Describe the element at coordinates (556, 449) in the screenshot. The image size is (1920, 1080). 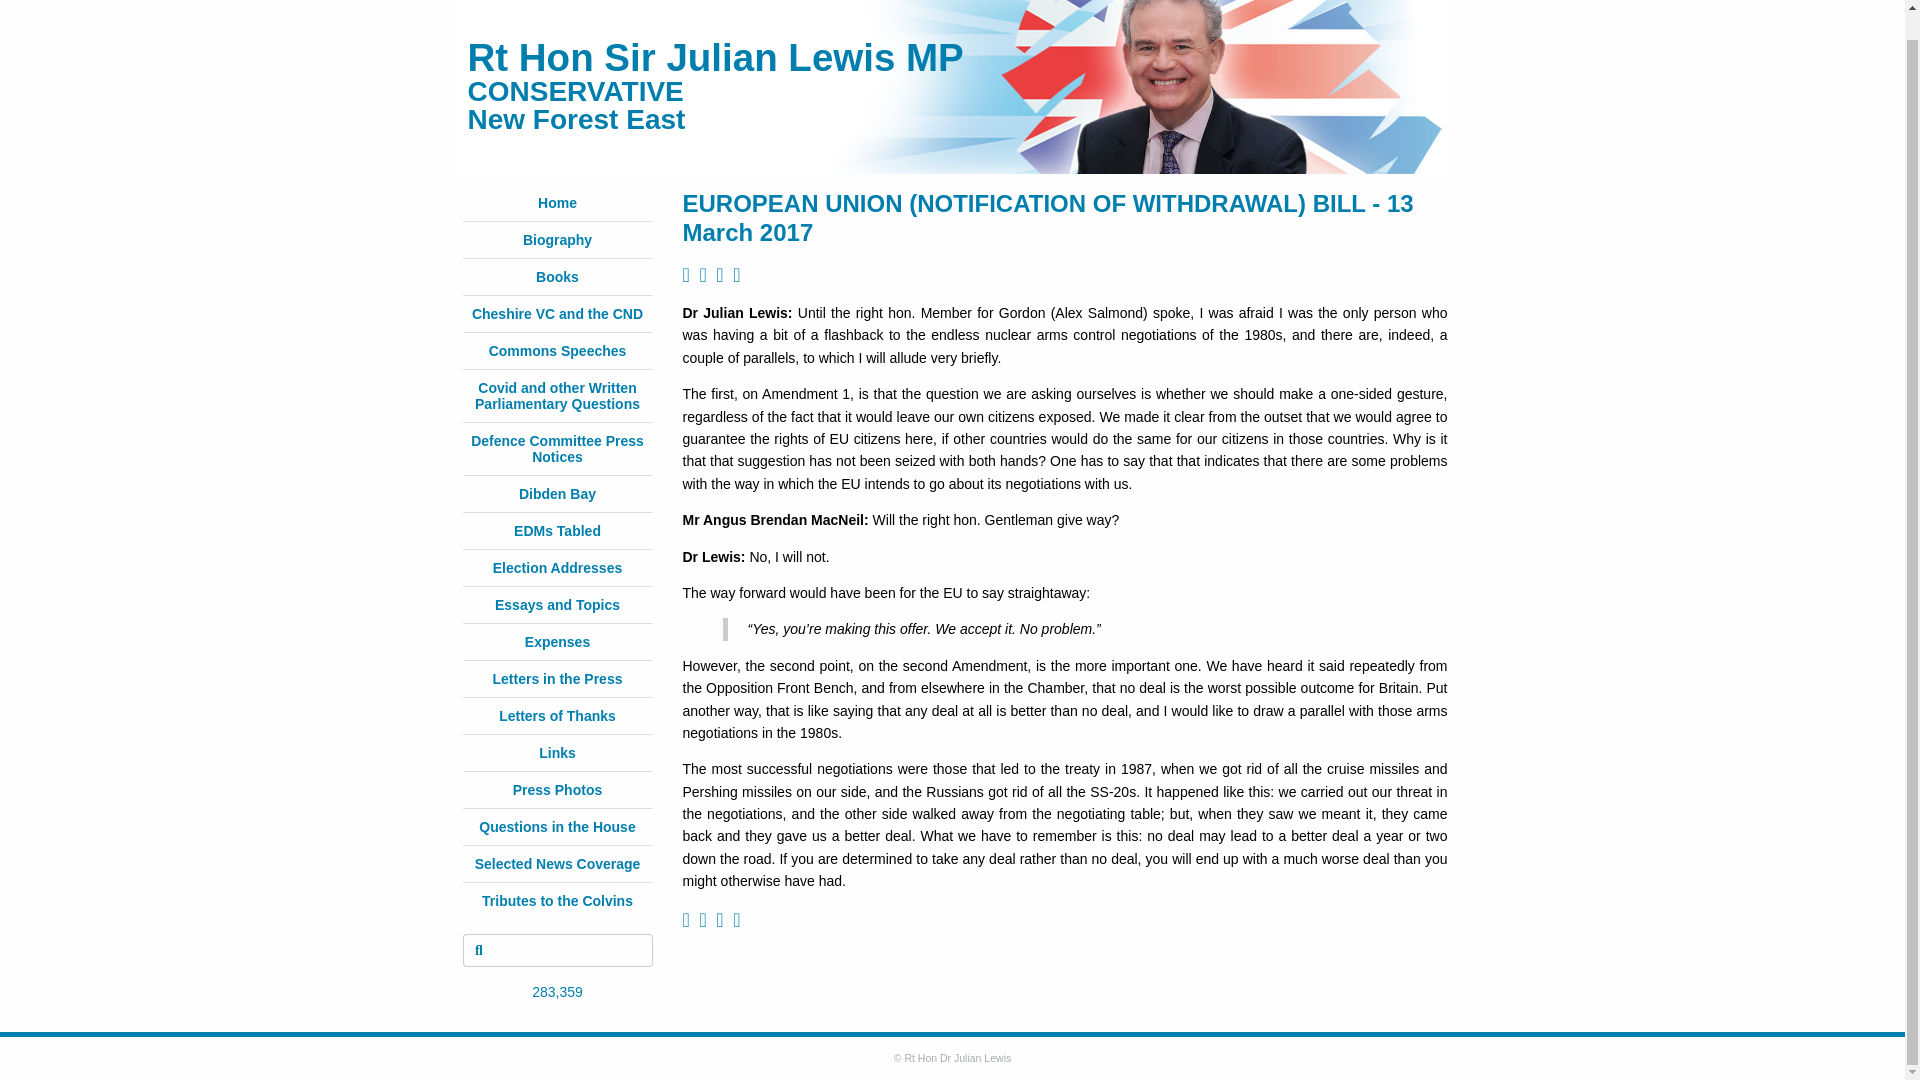
I see `Defence Committee Press Notices` at that location.